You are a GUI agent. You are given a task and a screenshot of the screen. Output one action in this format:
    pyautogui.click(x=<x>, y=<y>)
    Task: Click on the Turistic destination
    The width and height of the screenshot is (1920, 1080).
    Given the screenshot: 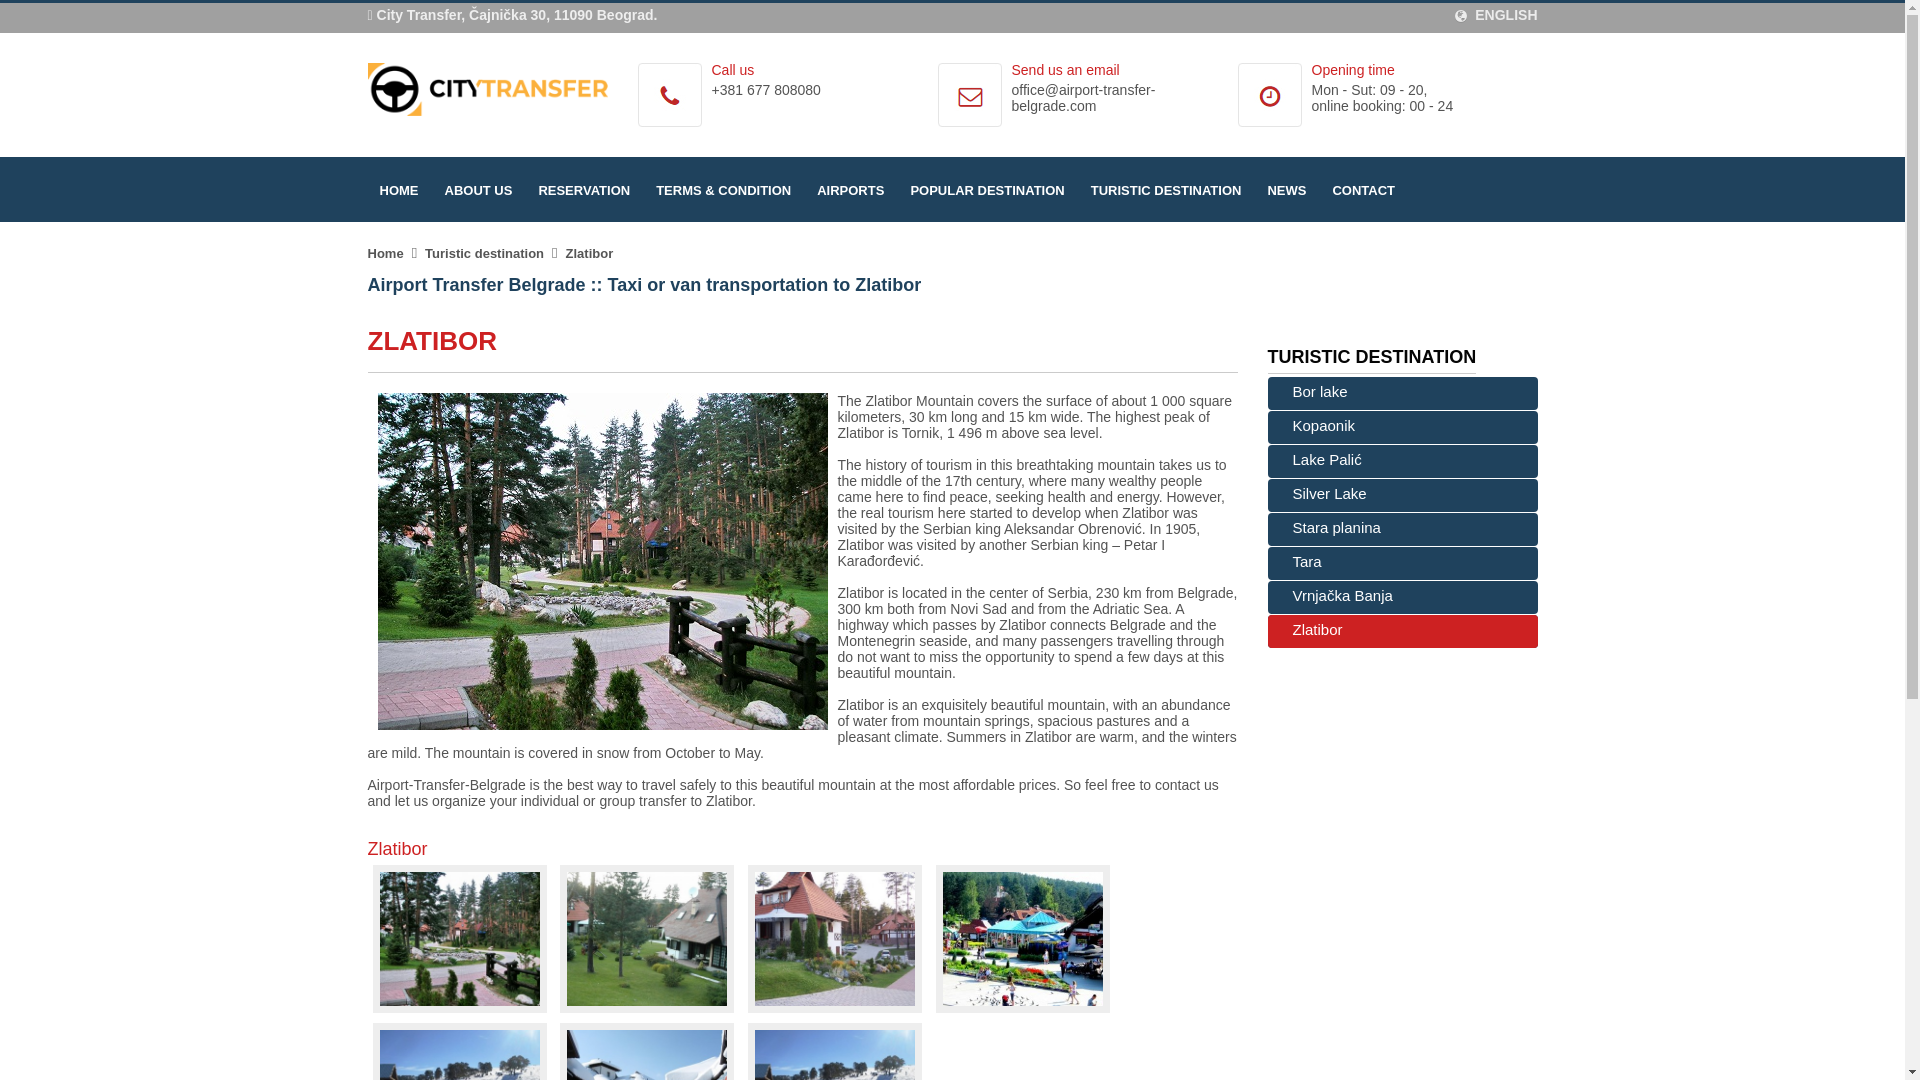 What is the action you would take?
    pyautogui.click(x=484, y=254)
    